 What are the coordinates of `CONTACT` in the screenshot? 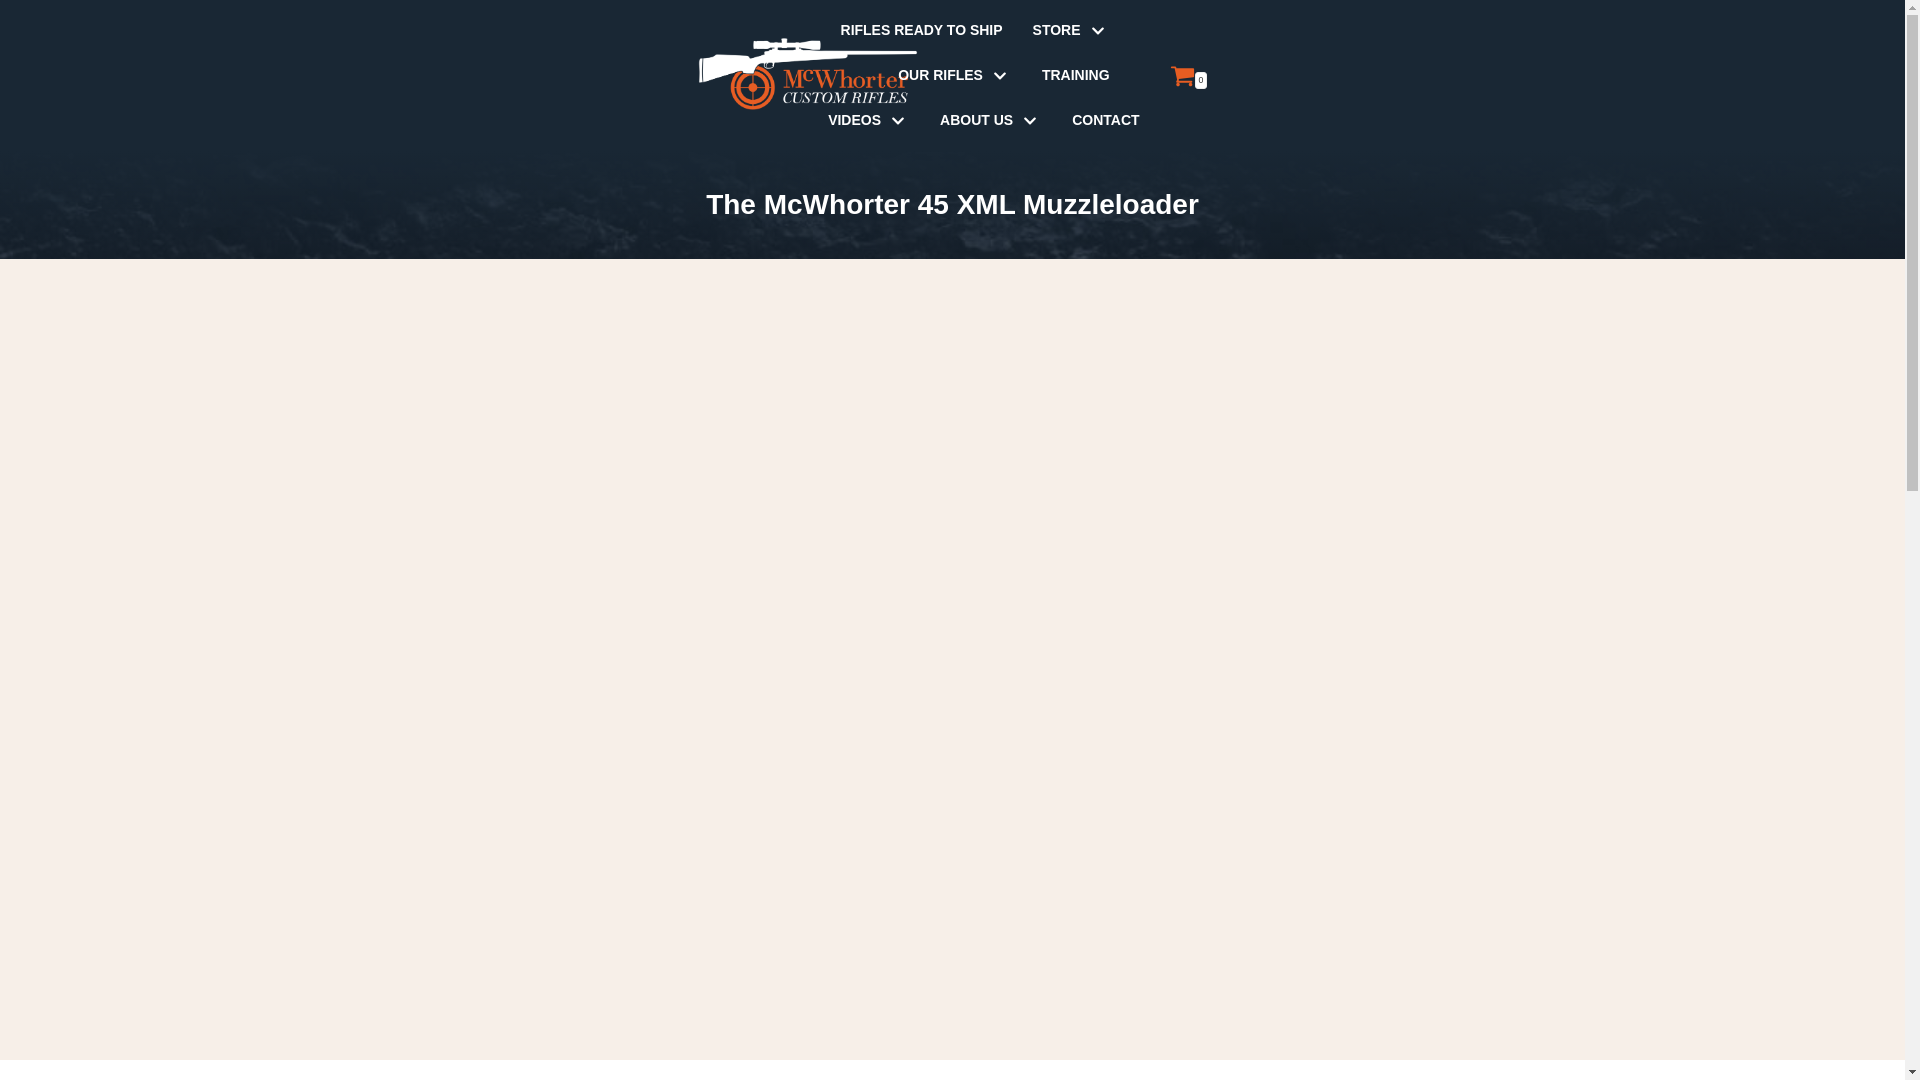 It's located at (1104, 120).